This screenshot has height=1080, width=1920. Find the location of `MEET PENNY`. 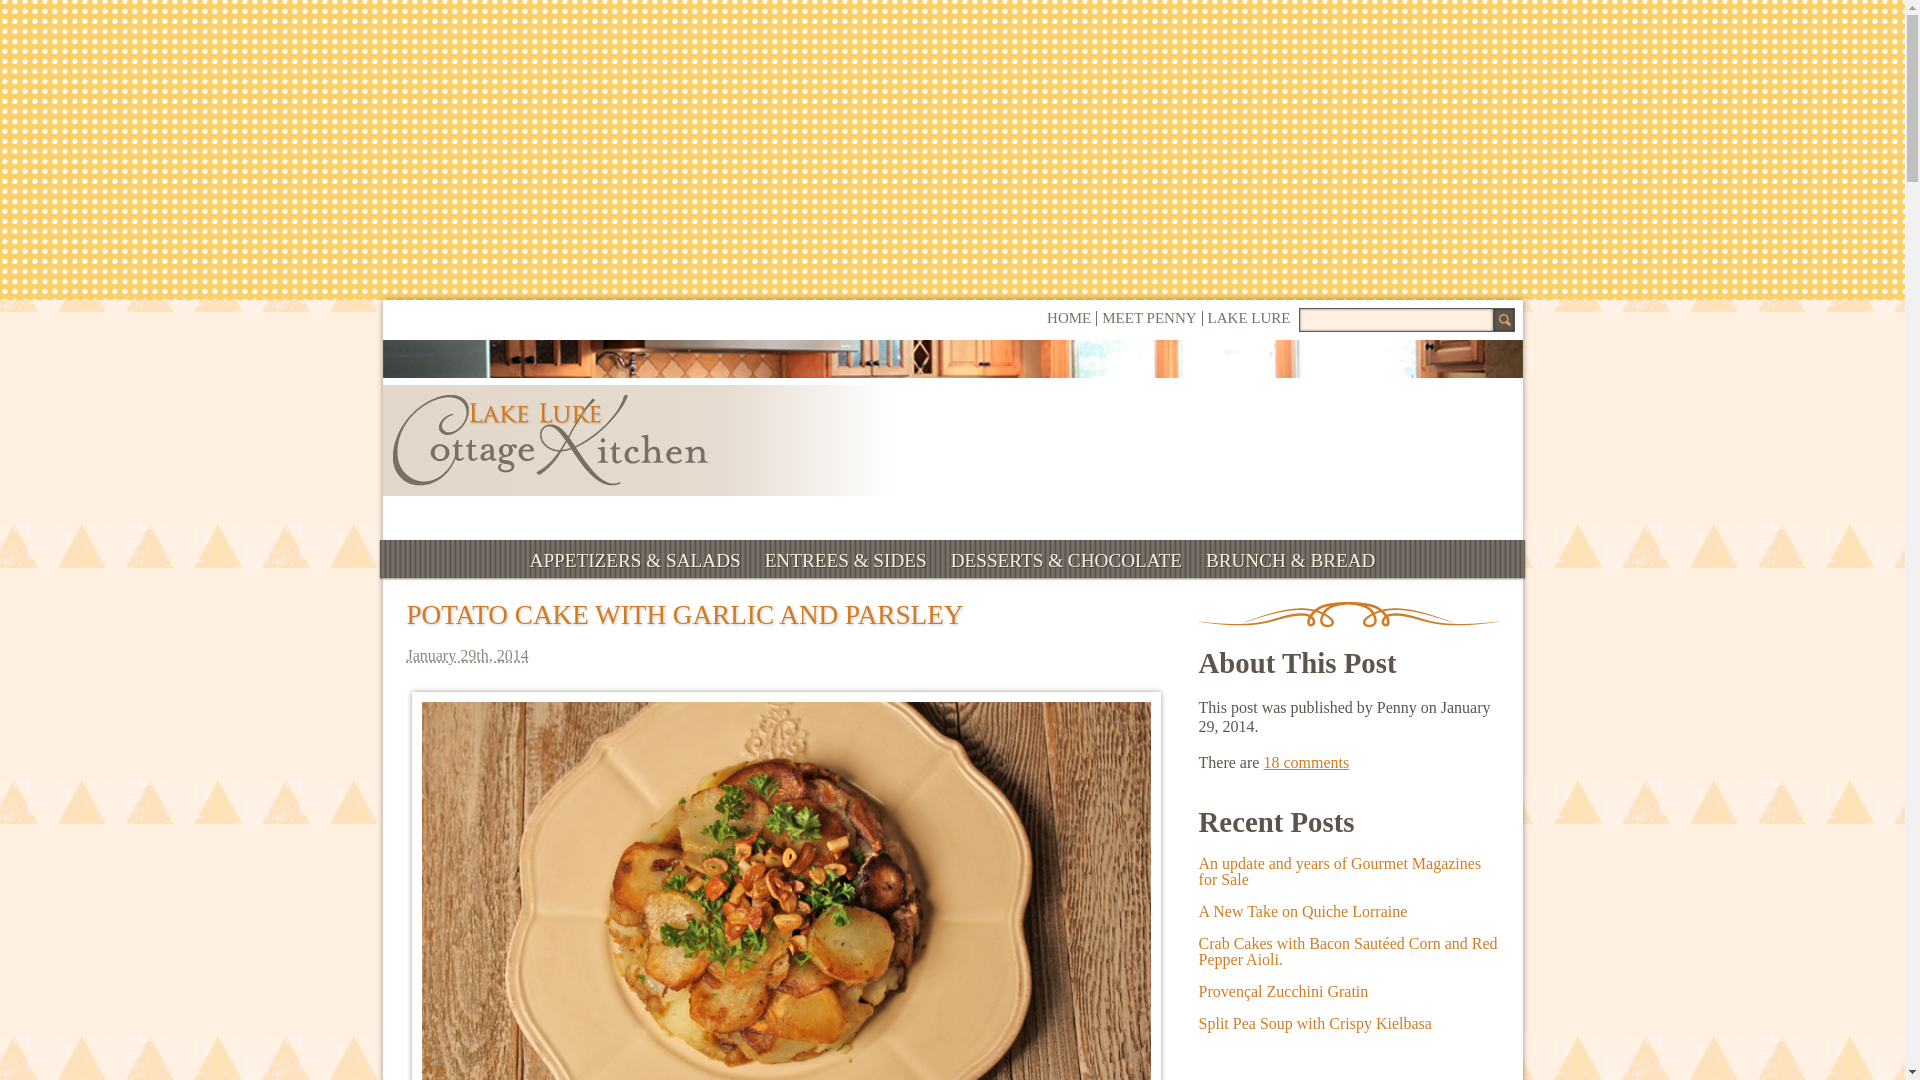

MEET PENNY is located at coordinates (1149, 318).